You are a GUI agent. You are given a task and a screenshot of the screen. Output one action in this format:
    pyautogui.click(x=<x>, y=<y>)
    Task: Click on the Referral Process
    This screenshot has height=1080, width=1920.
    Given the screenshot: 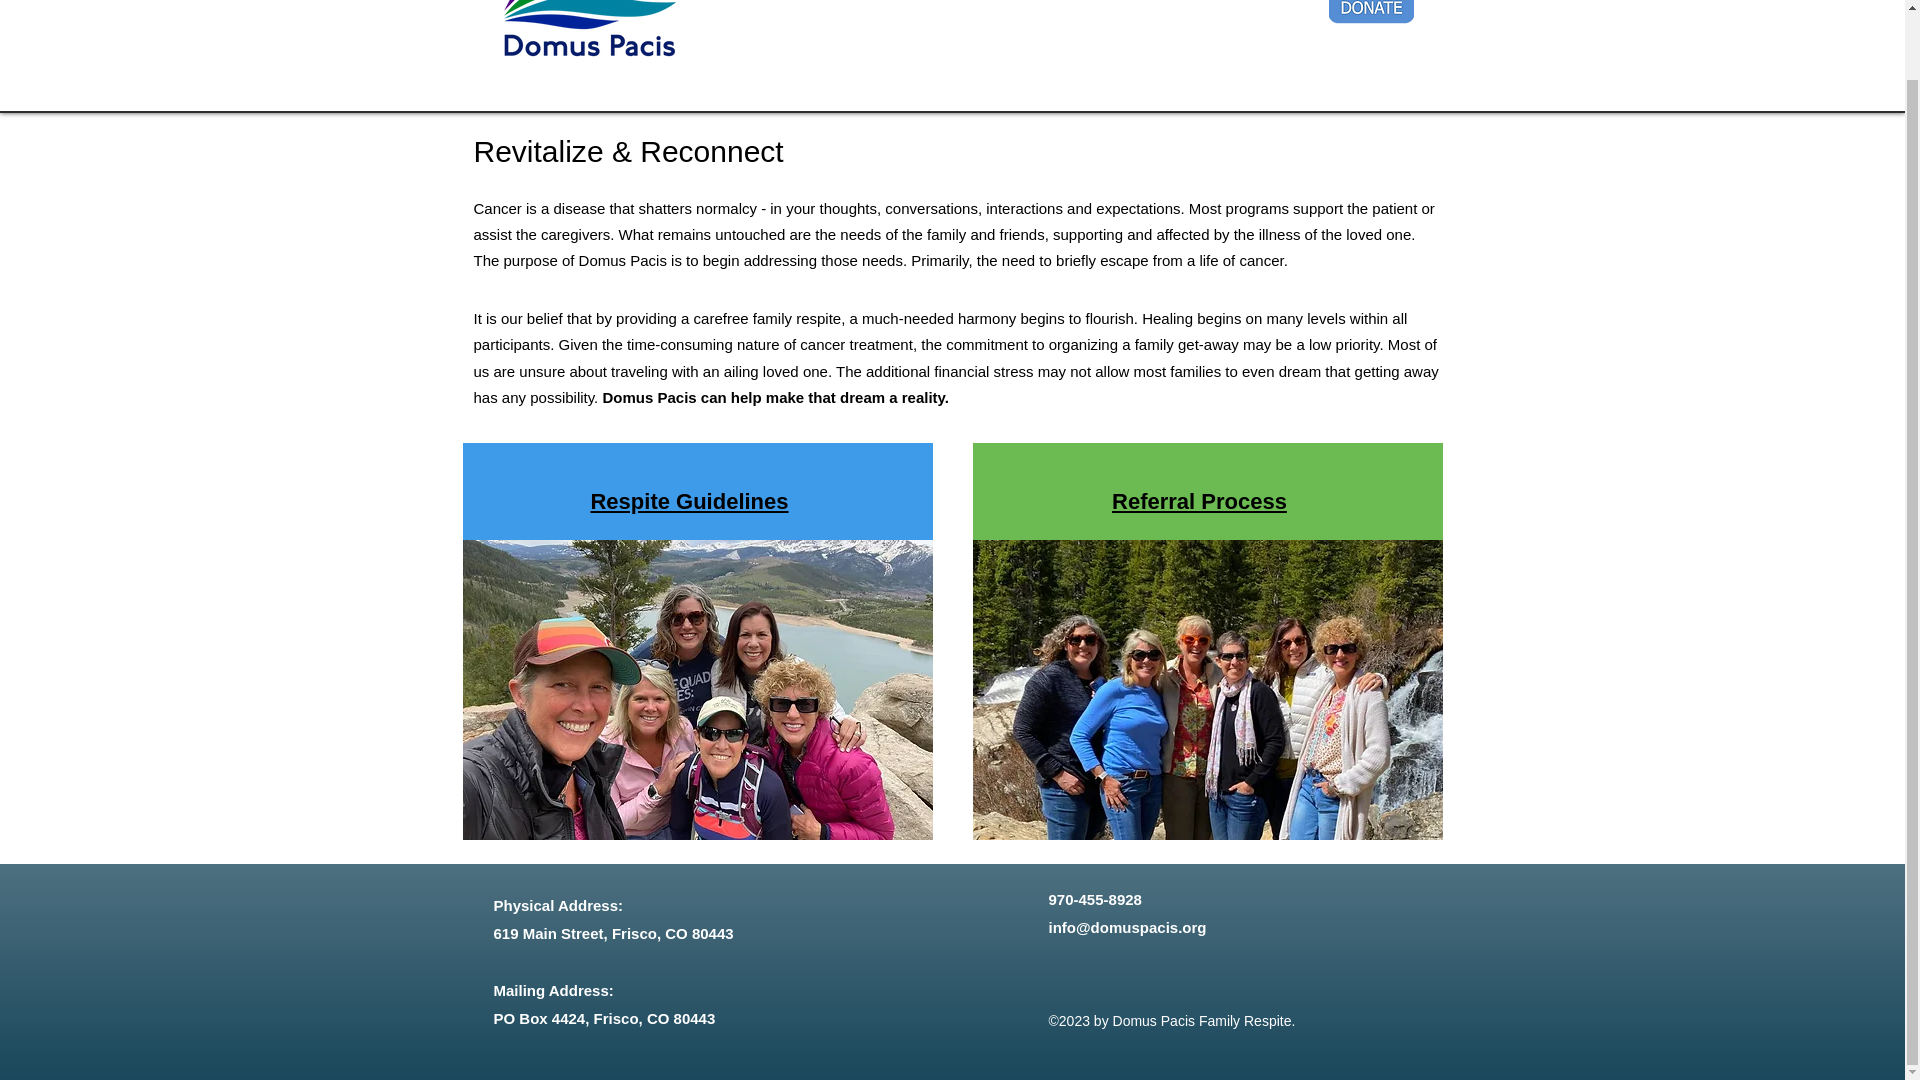 What is the action you would take?
    pyautogui.click(x=1198, y=502)
    